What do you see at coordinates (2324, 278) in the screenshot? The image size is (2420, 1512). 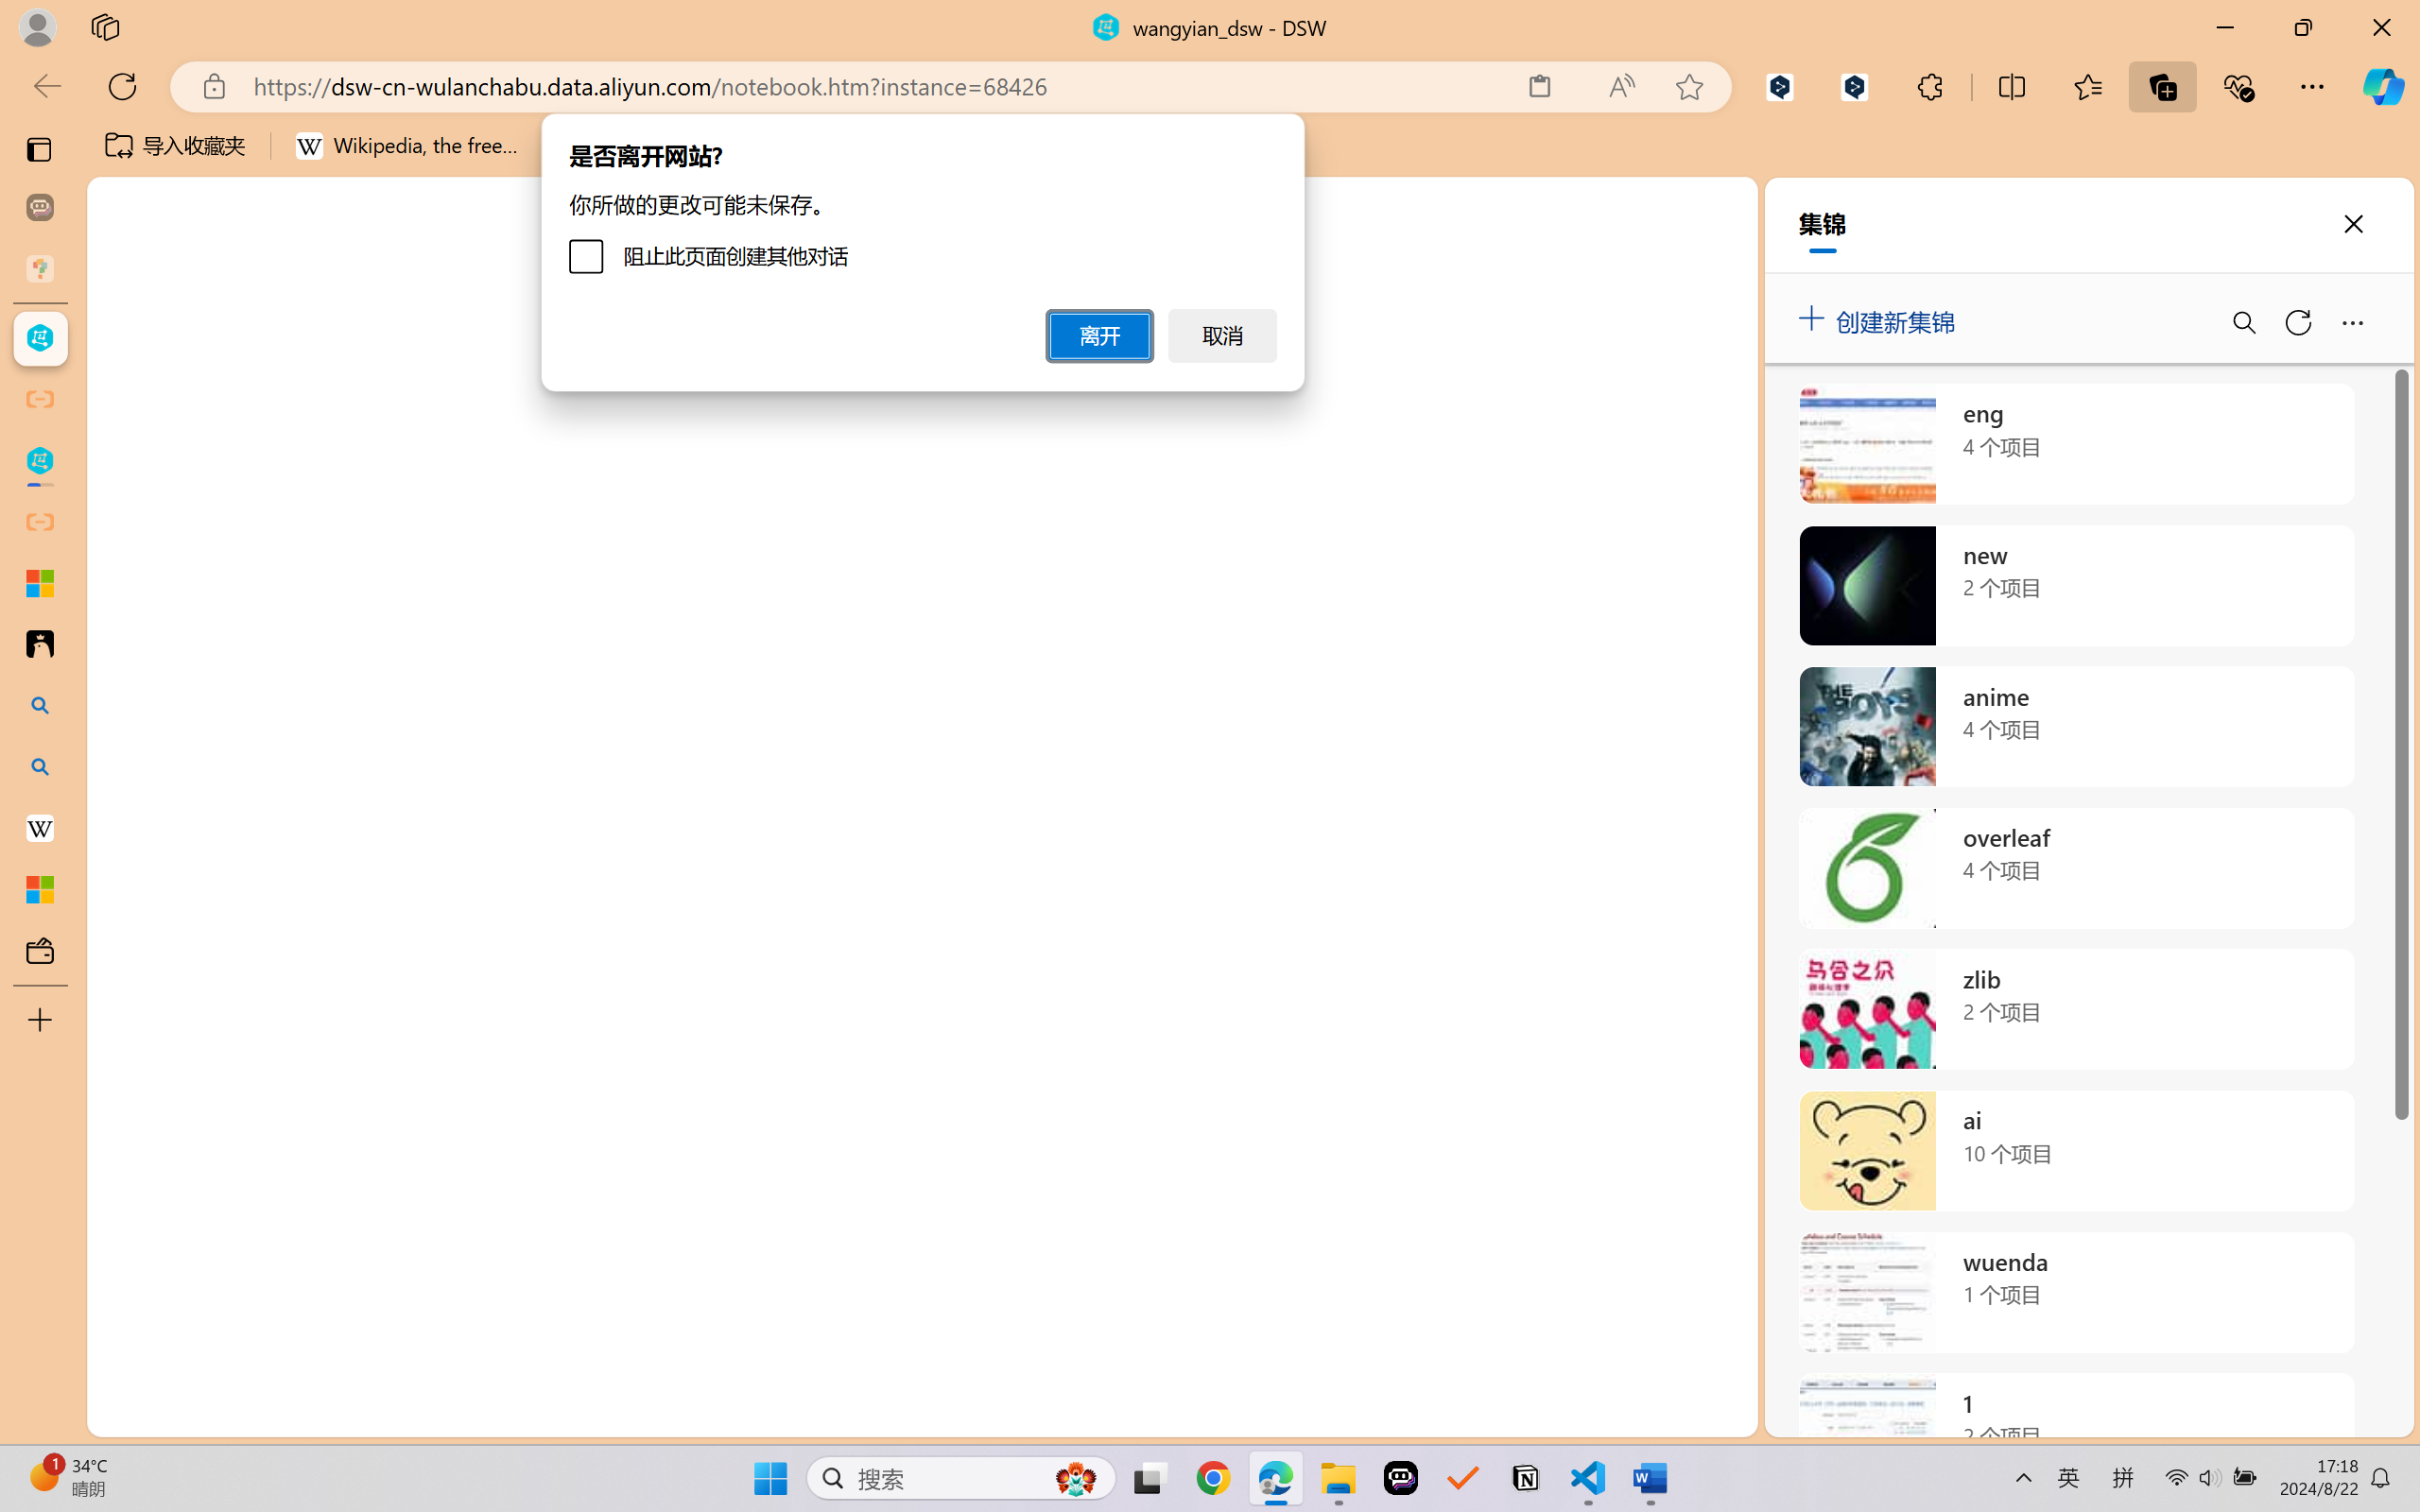 I see `Title actions` at bounding box center [2324, 278].